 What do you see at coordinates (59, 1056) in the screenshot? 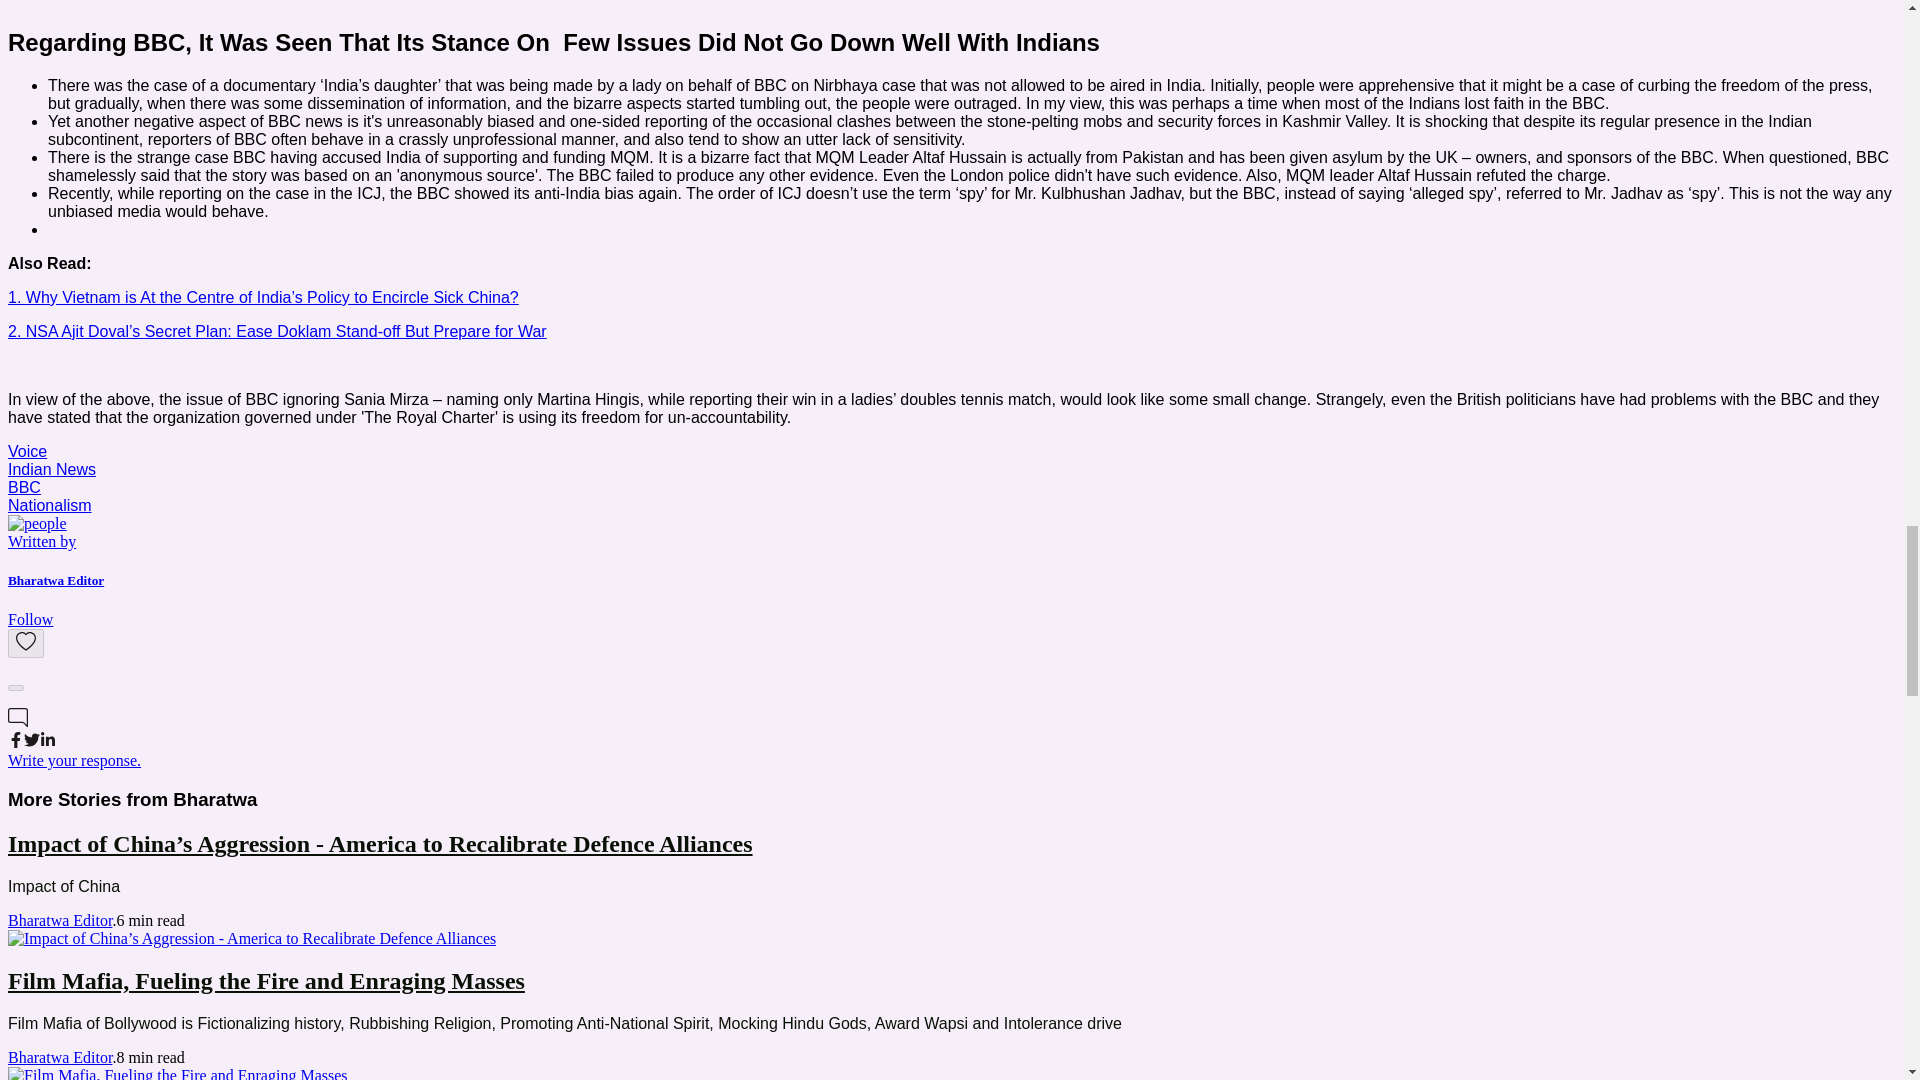
I see `Bharatwa Editor` at bounding box center [59, 1056].